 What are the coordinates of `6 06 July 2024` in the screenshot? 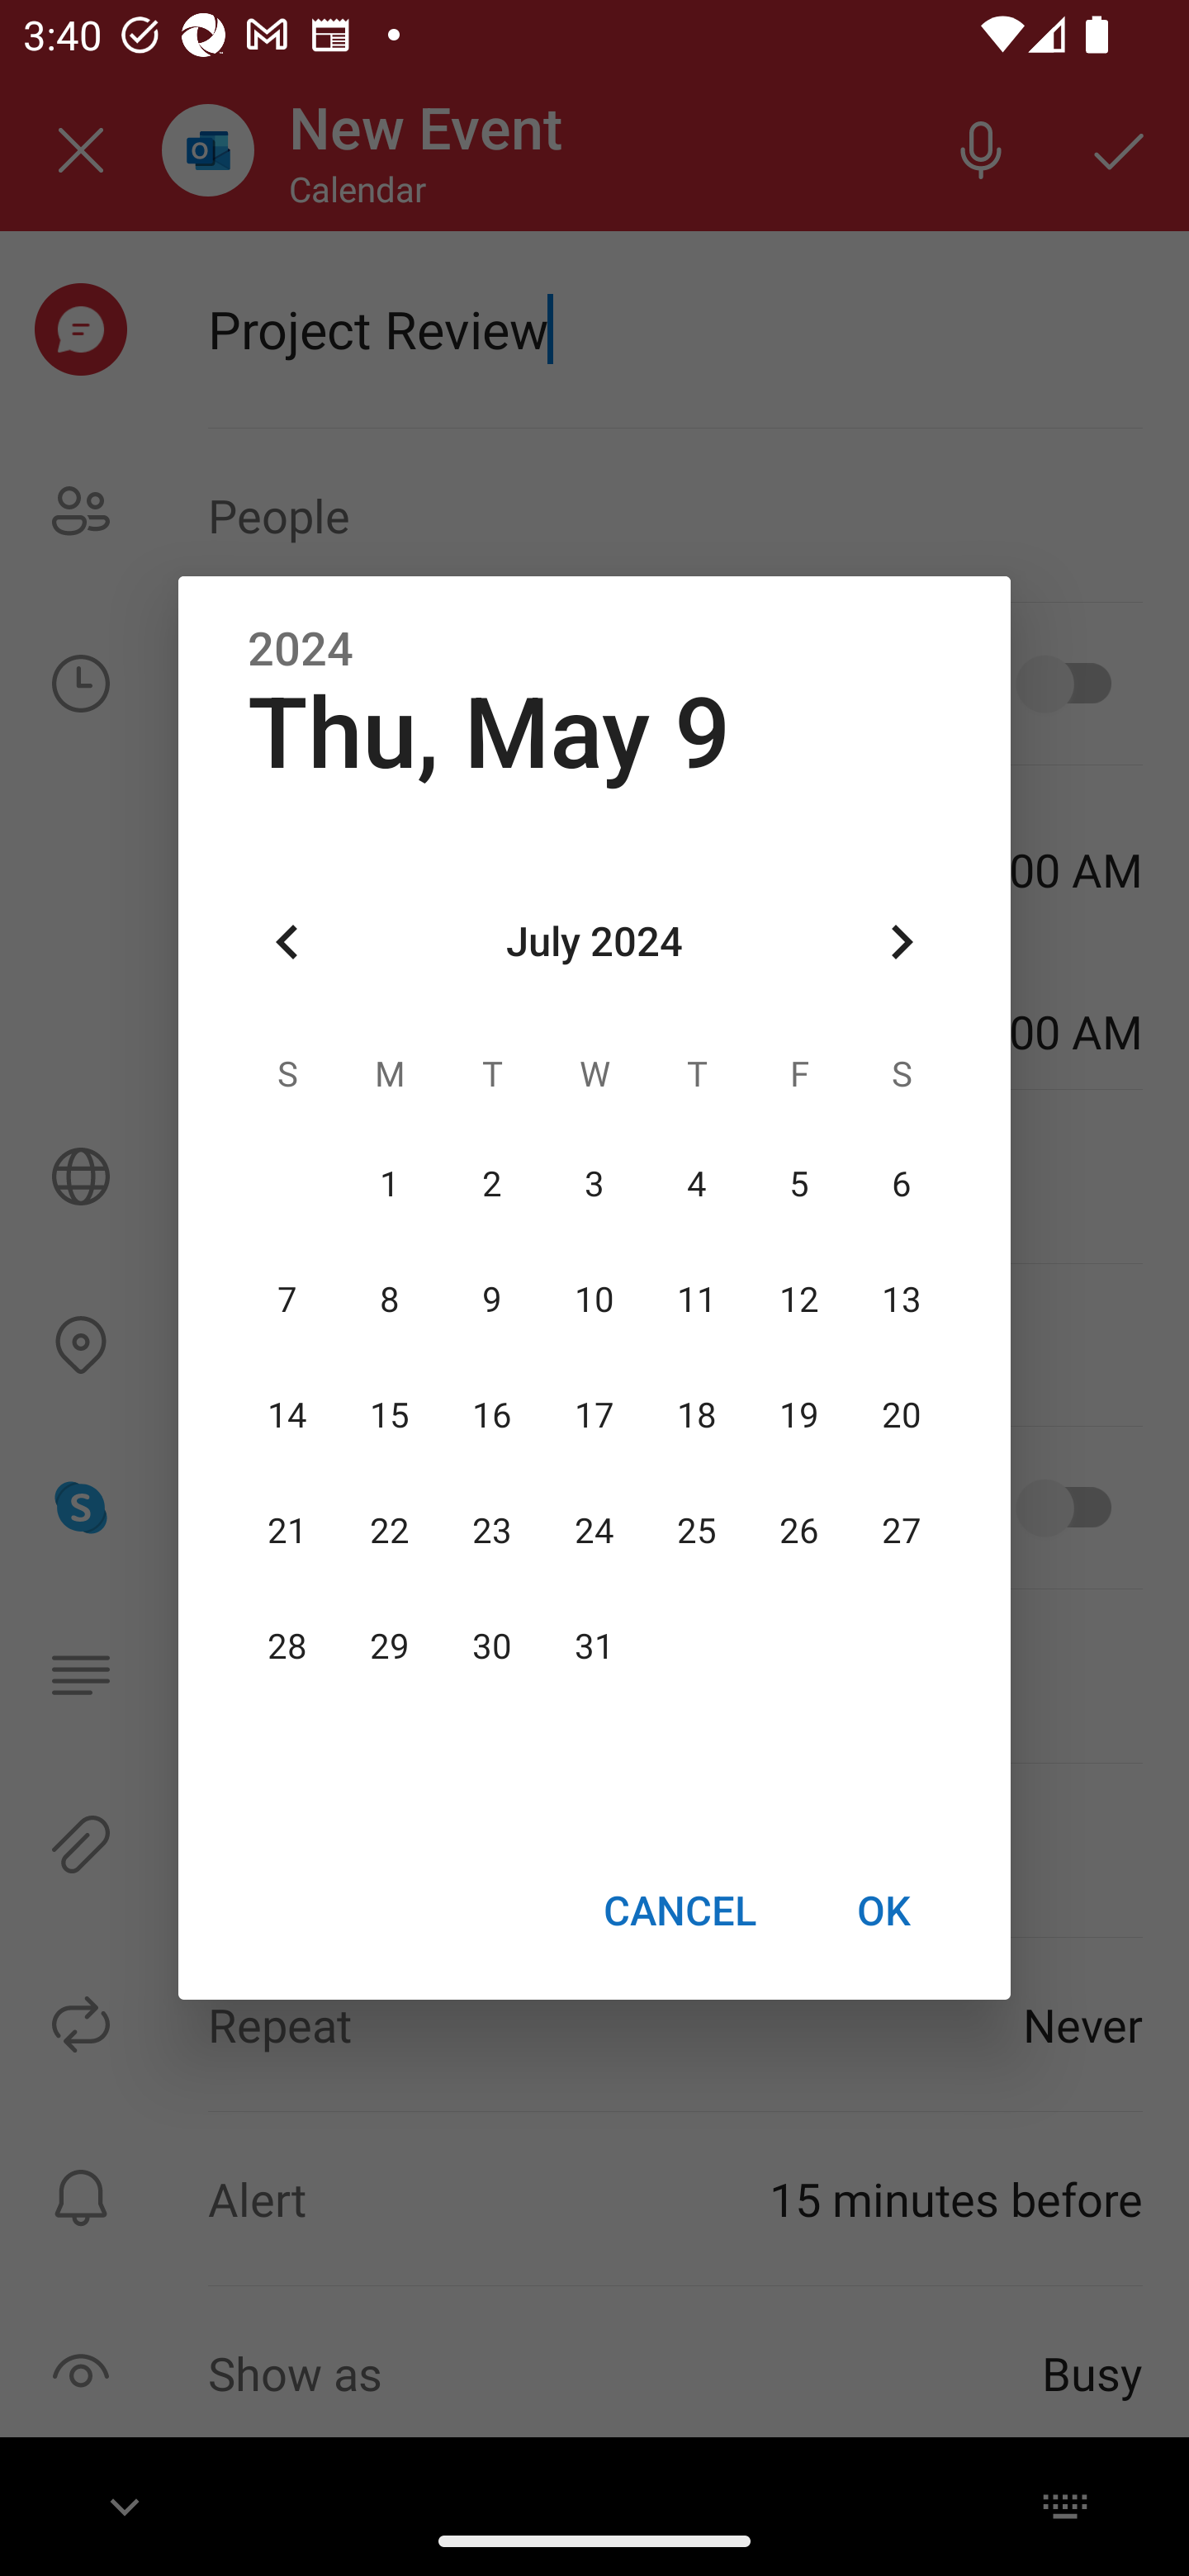 It's located at (901, 1184).